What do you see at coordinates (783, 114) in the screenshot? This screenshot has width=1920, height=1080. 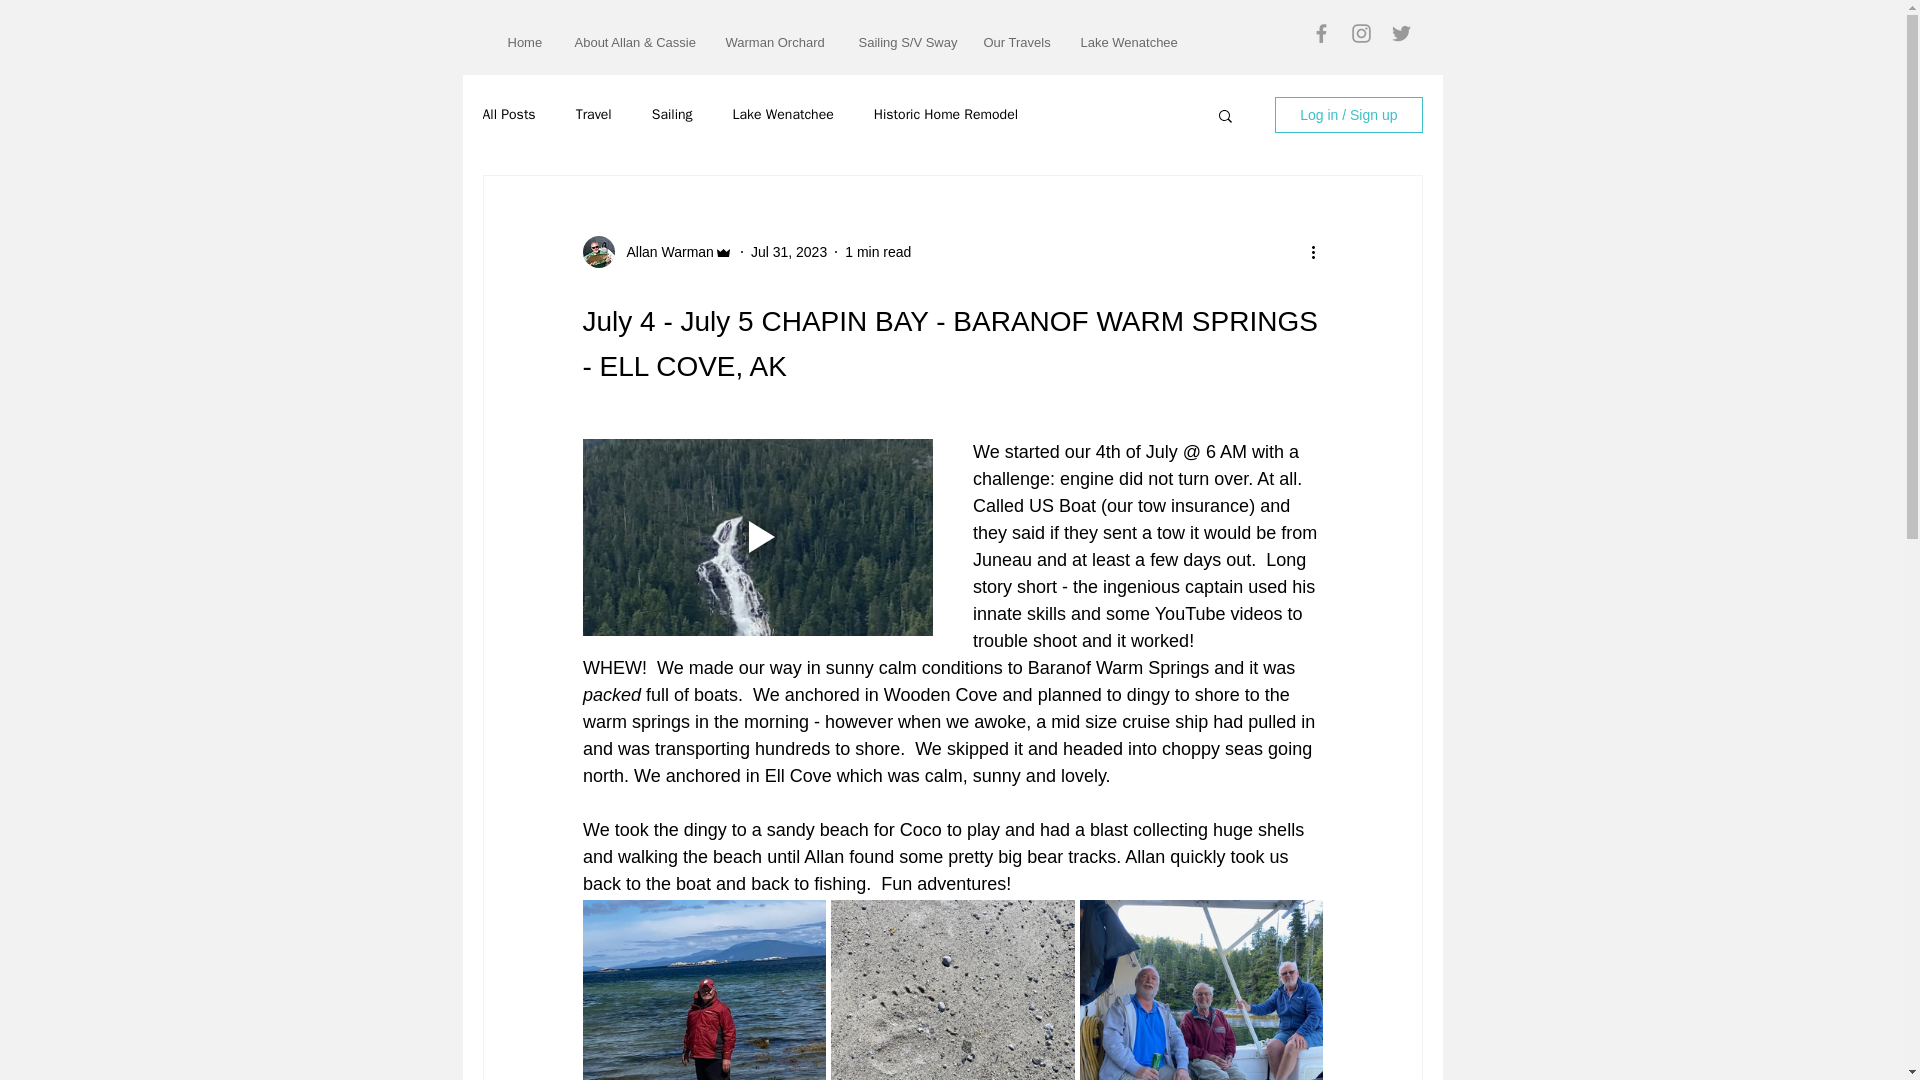 I see `Lake Wenatchee` at bounding box center [783, 114].